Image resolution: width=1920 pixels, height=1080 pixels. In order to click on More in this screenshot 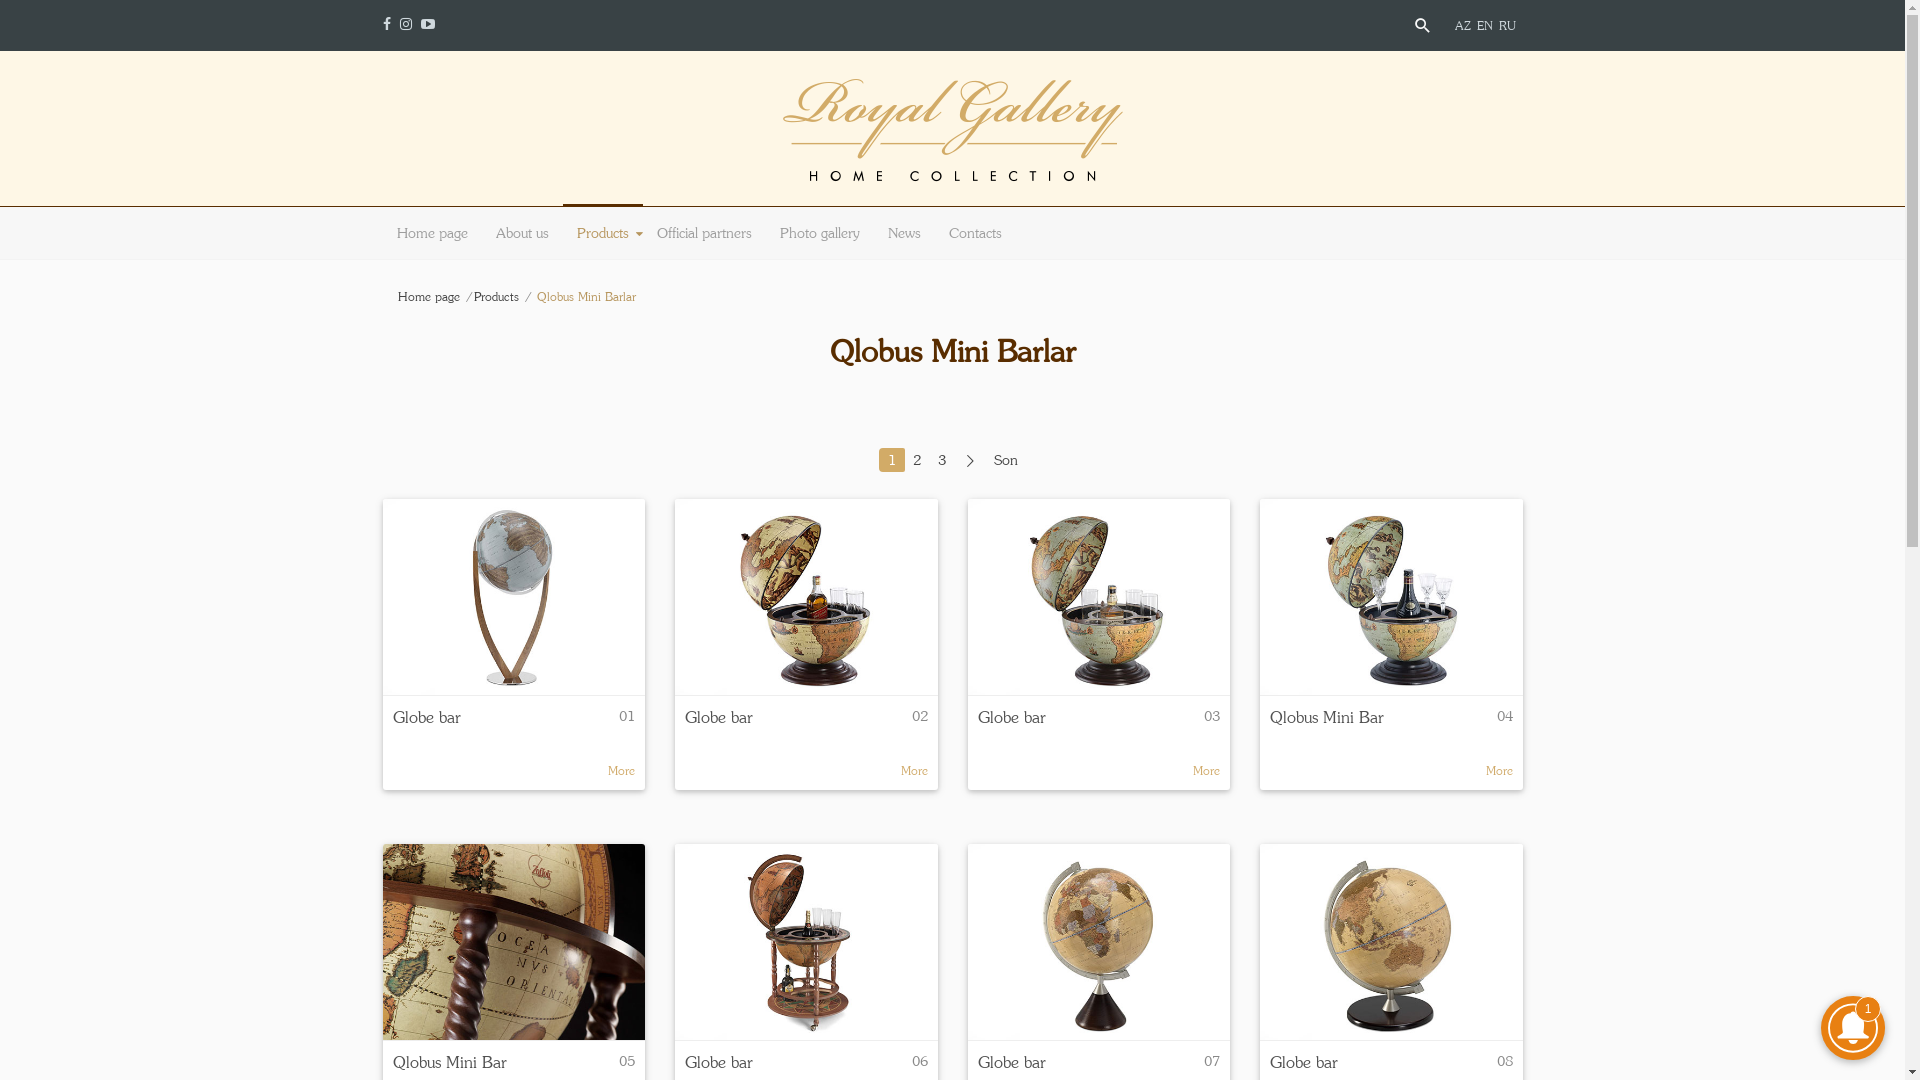, I will do `click(622, 770)`.